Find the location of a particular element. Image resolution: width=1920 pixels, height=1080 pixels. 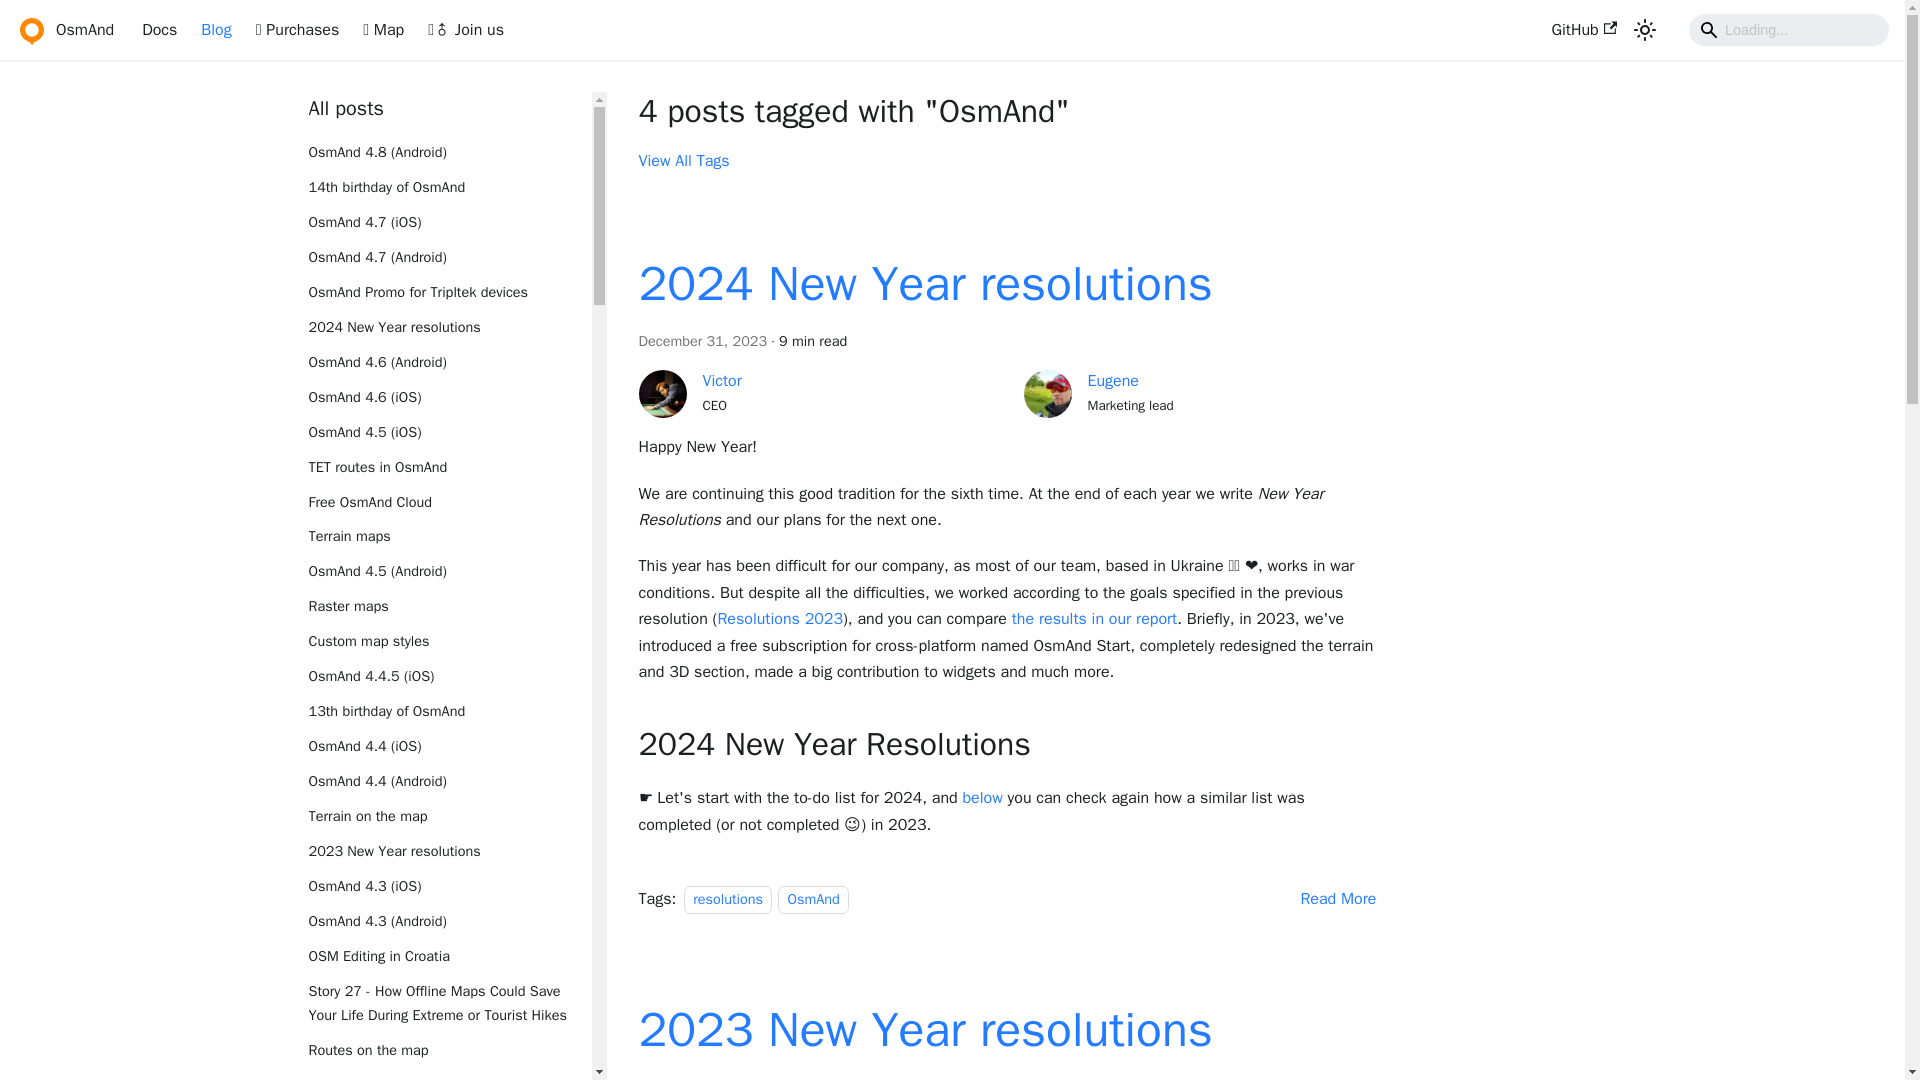

2024 New Year resolutions is located at coordinates (449, 328).